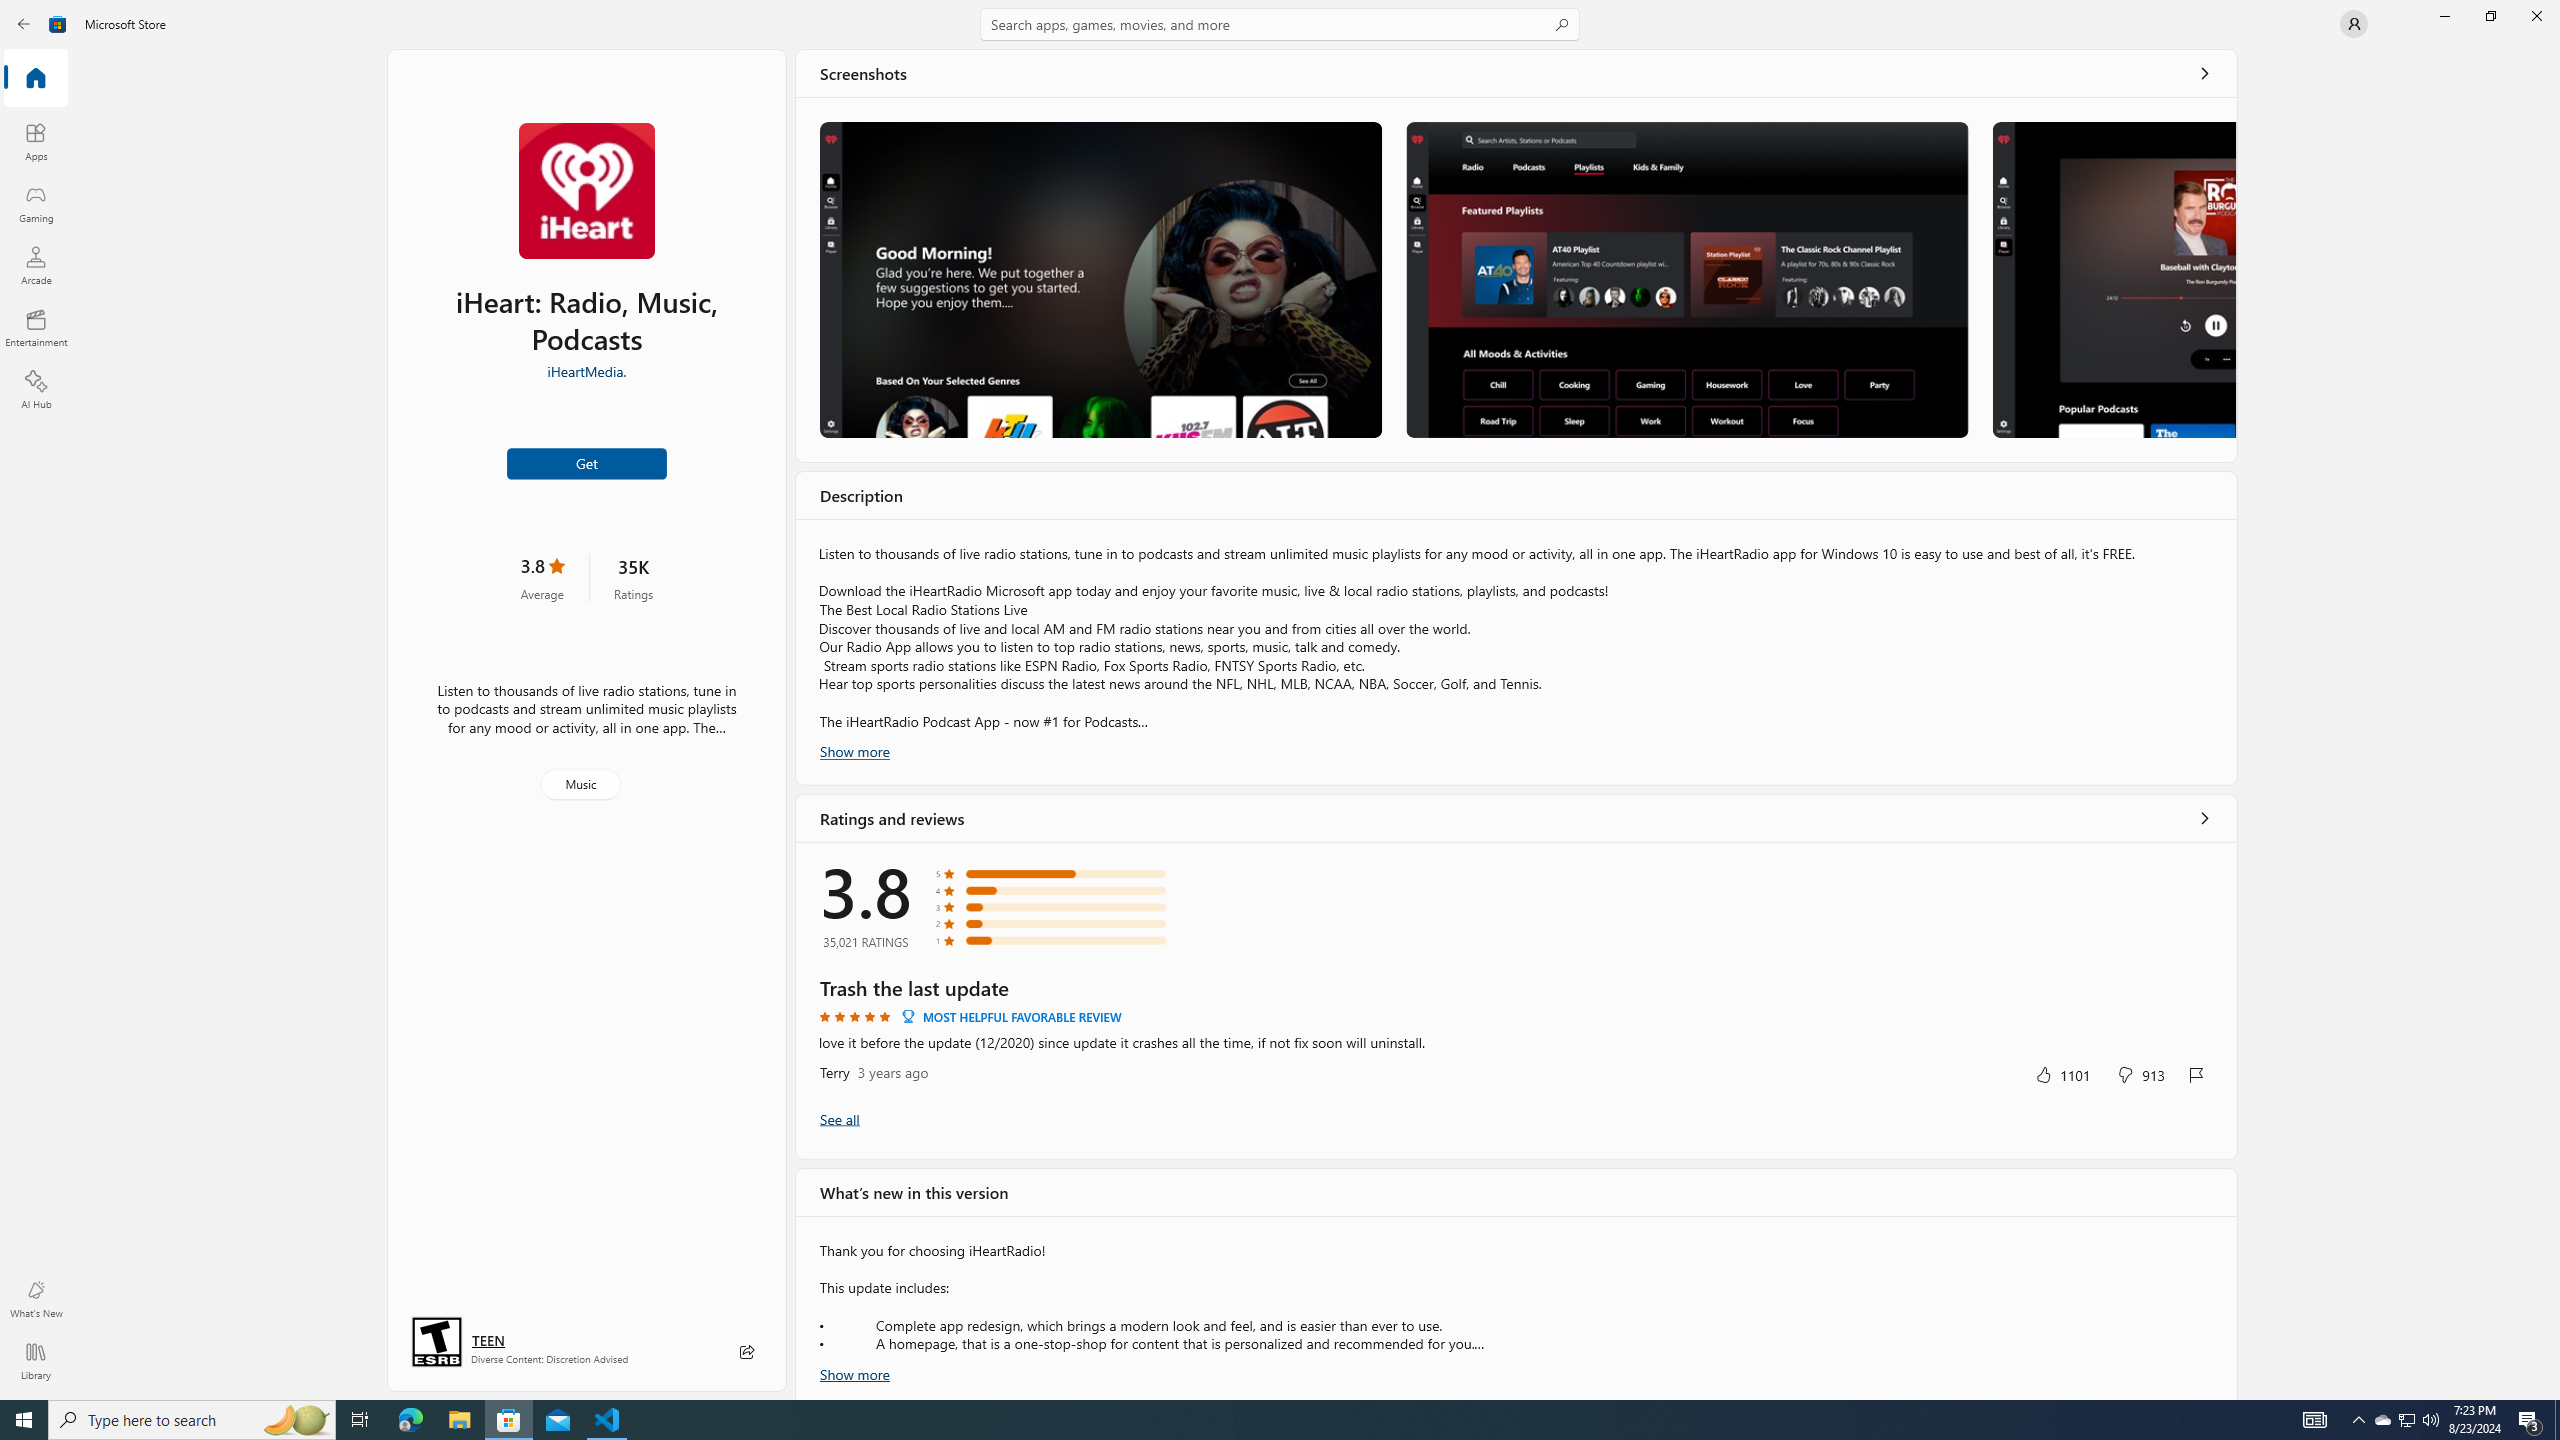 The width and height of the screenshot is (2560, 1440). I want to click on Music, so click(581, 784).